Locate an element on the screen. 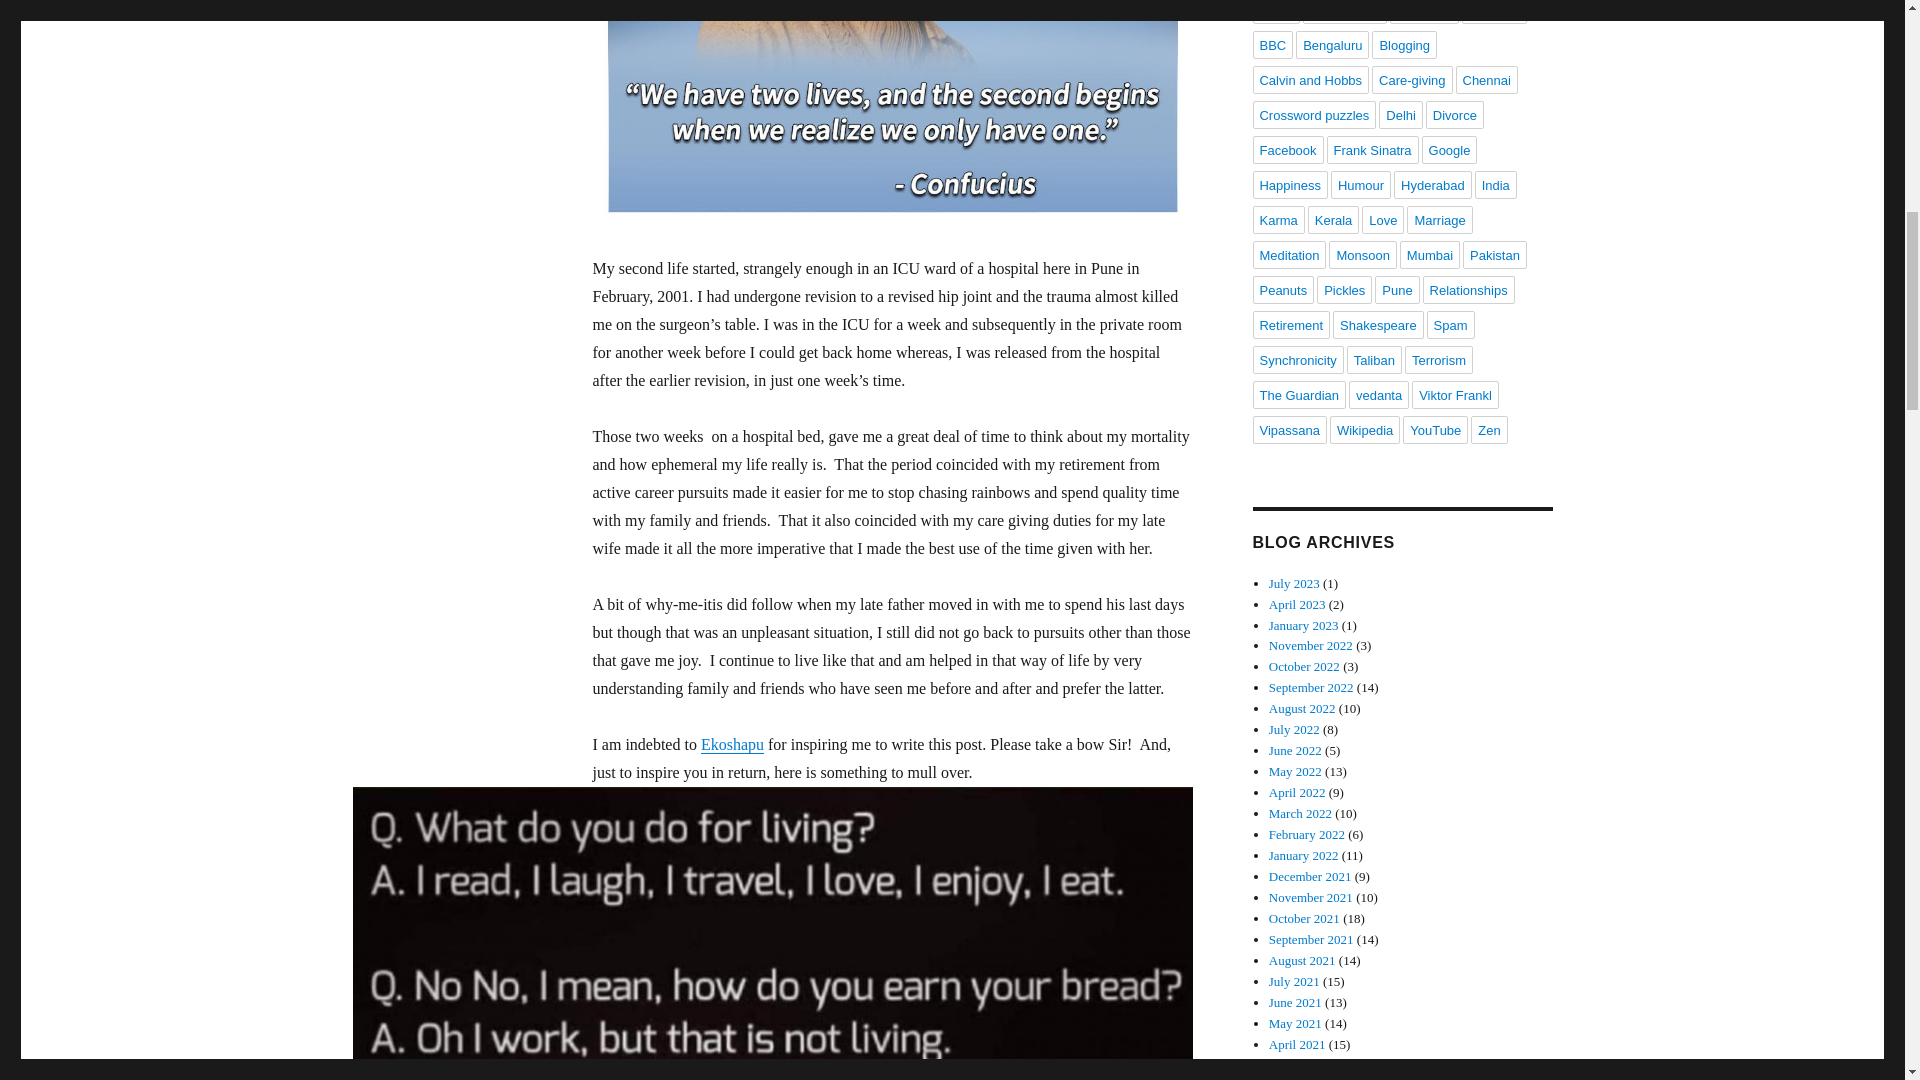 This screenshot has height=1080, width=1920. Ekoshapu is located at coordinates (732, 744).